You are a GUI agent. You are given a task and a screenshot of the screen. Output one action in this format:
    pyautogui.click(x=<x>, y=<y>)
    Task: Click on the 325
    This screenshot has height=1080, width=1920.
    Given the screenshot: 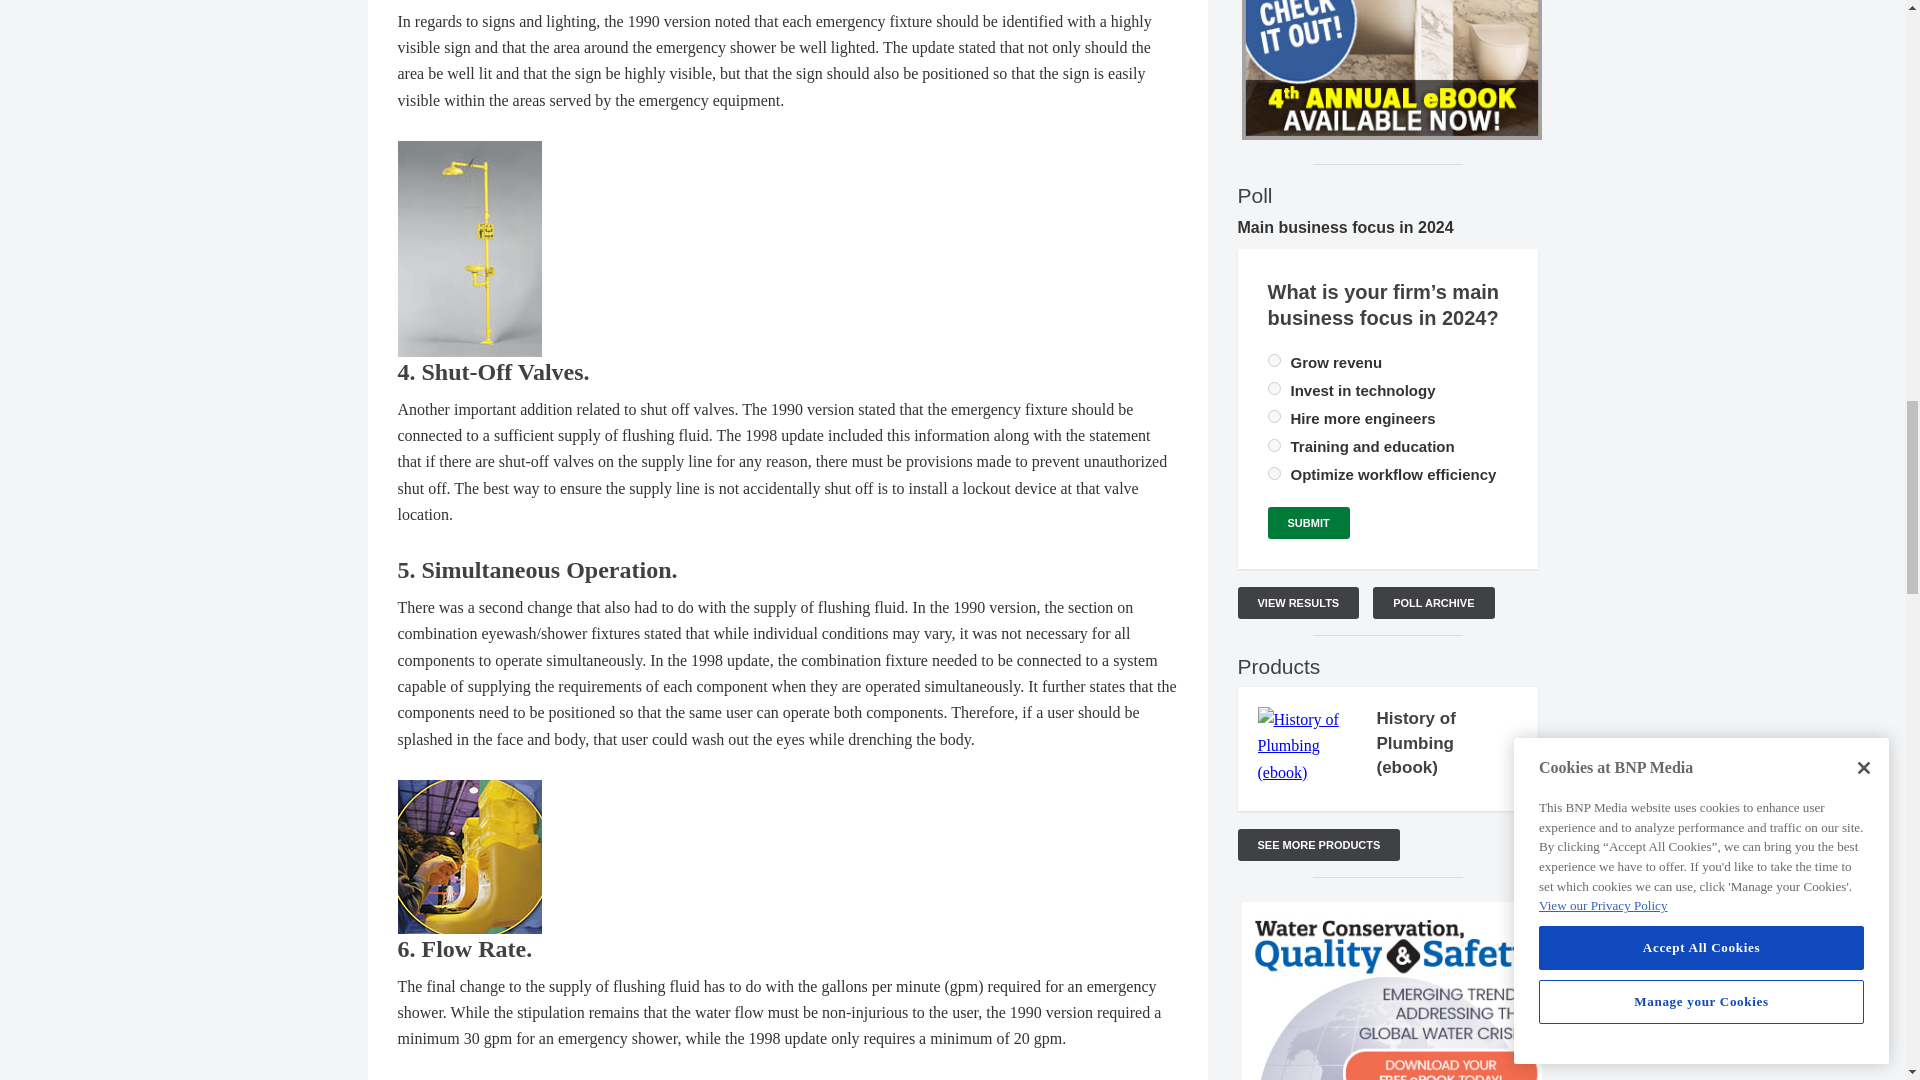 What is the action you would take?
    pyautogui.click(x=1274, y=388)
    